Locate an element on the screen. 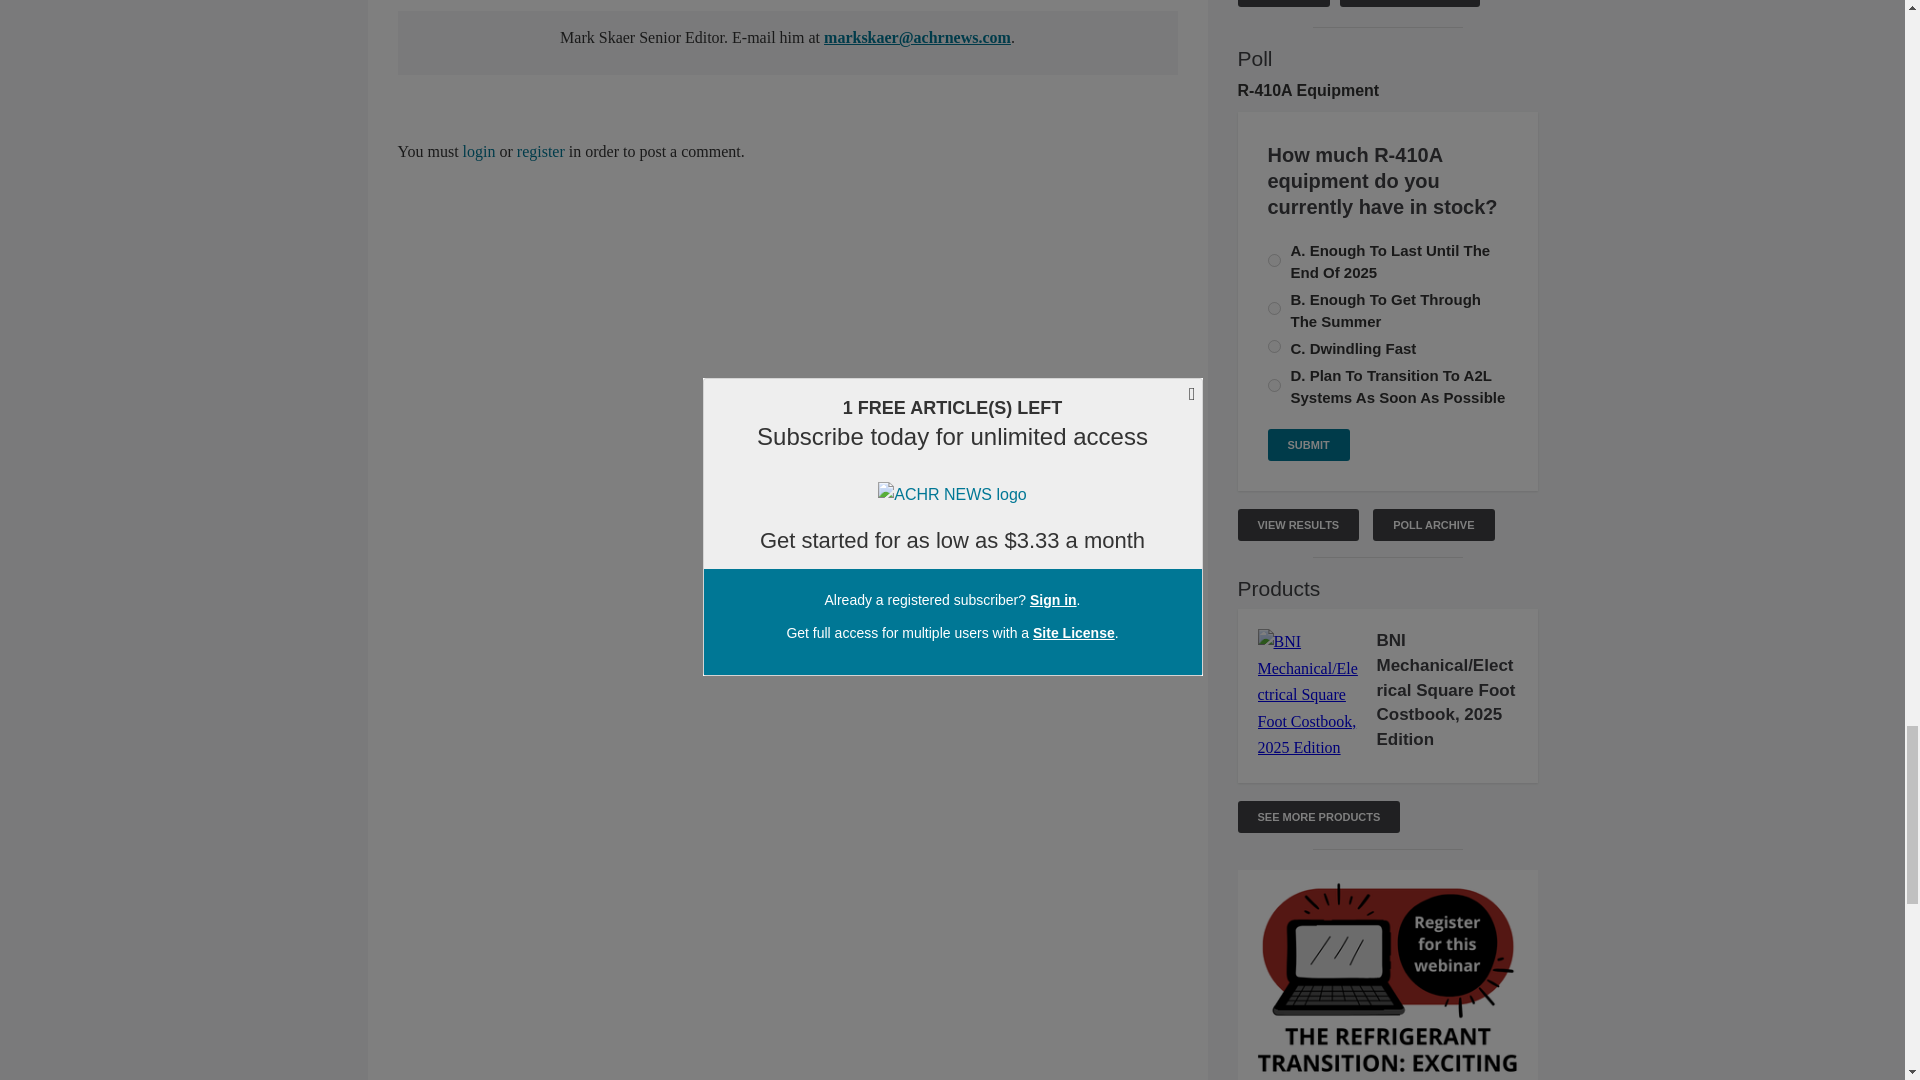 The image size is (1920, 1080). 598 is located at coordinates (1274, 346).